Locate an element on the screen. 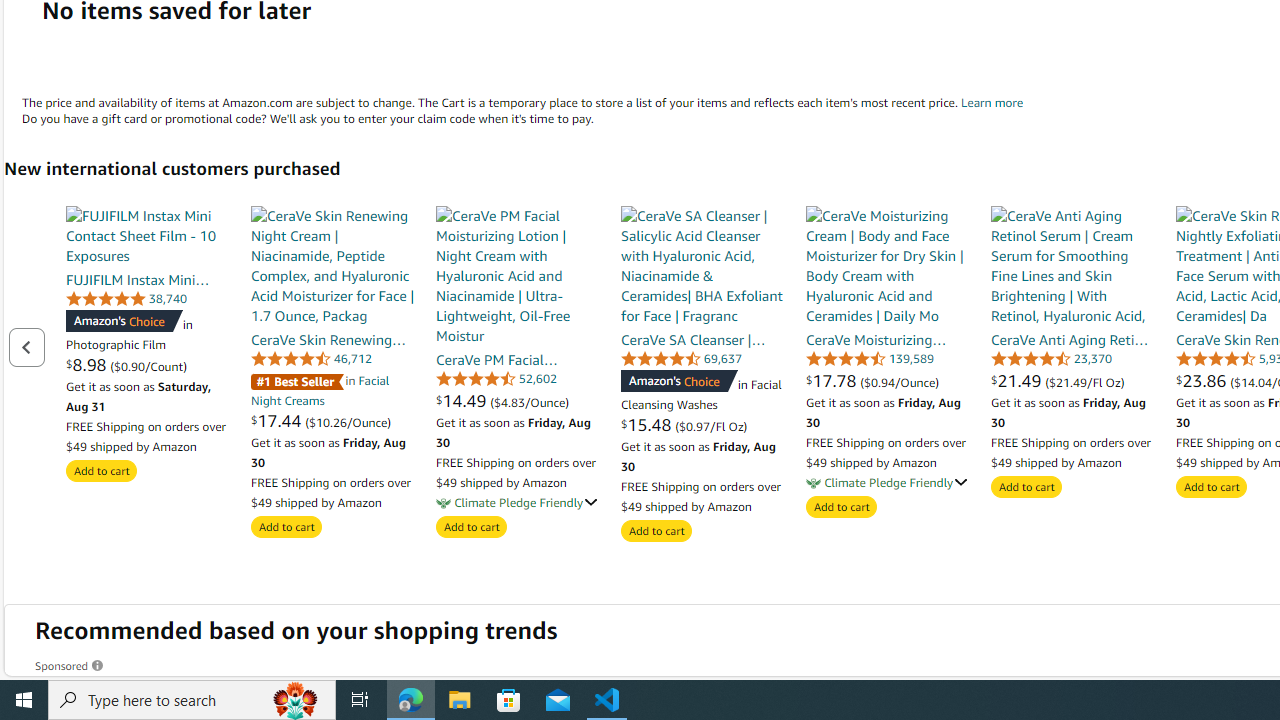 Image resolution: width=1280 pixels, height=720 pixels. $17.78  is located at coordinates (834, 380).